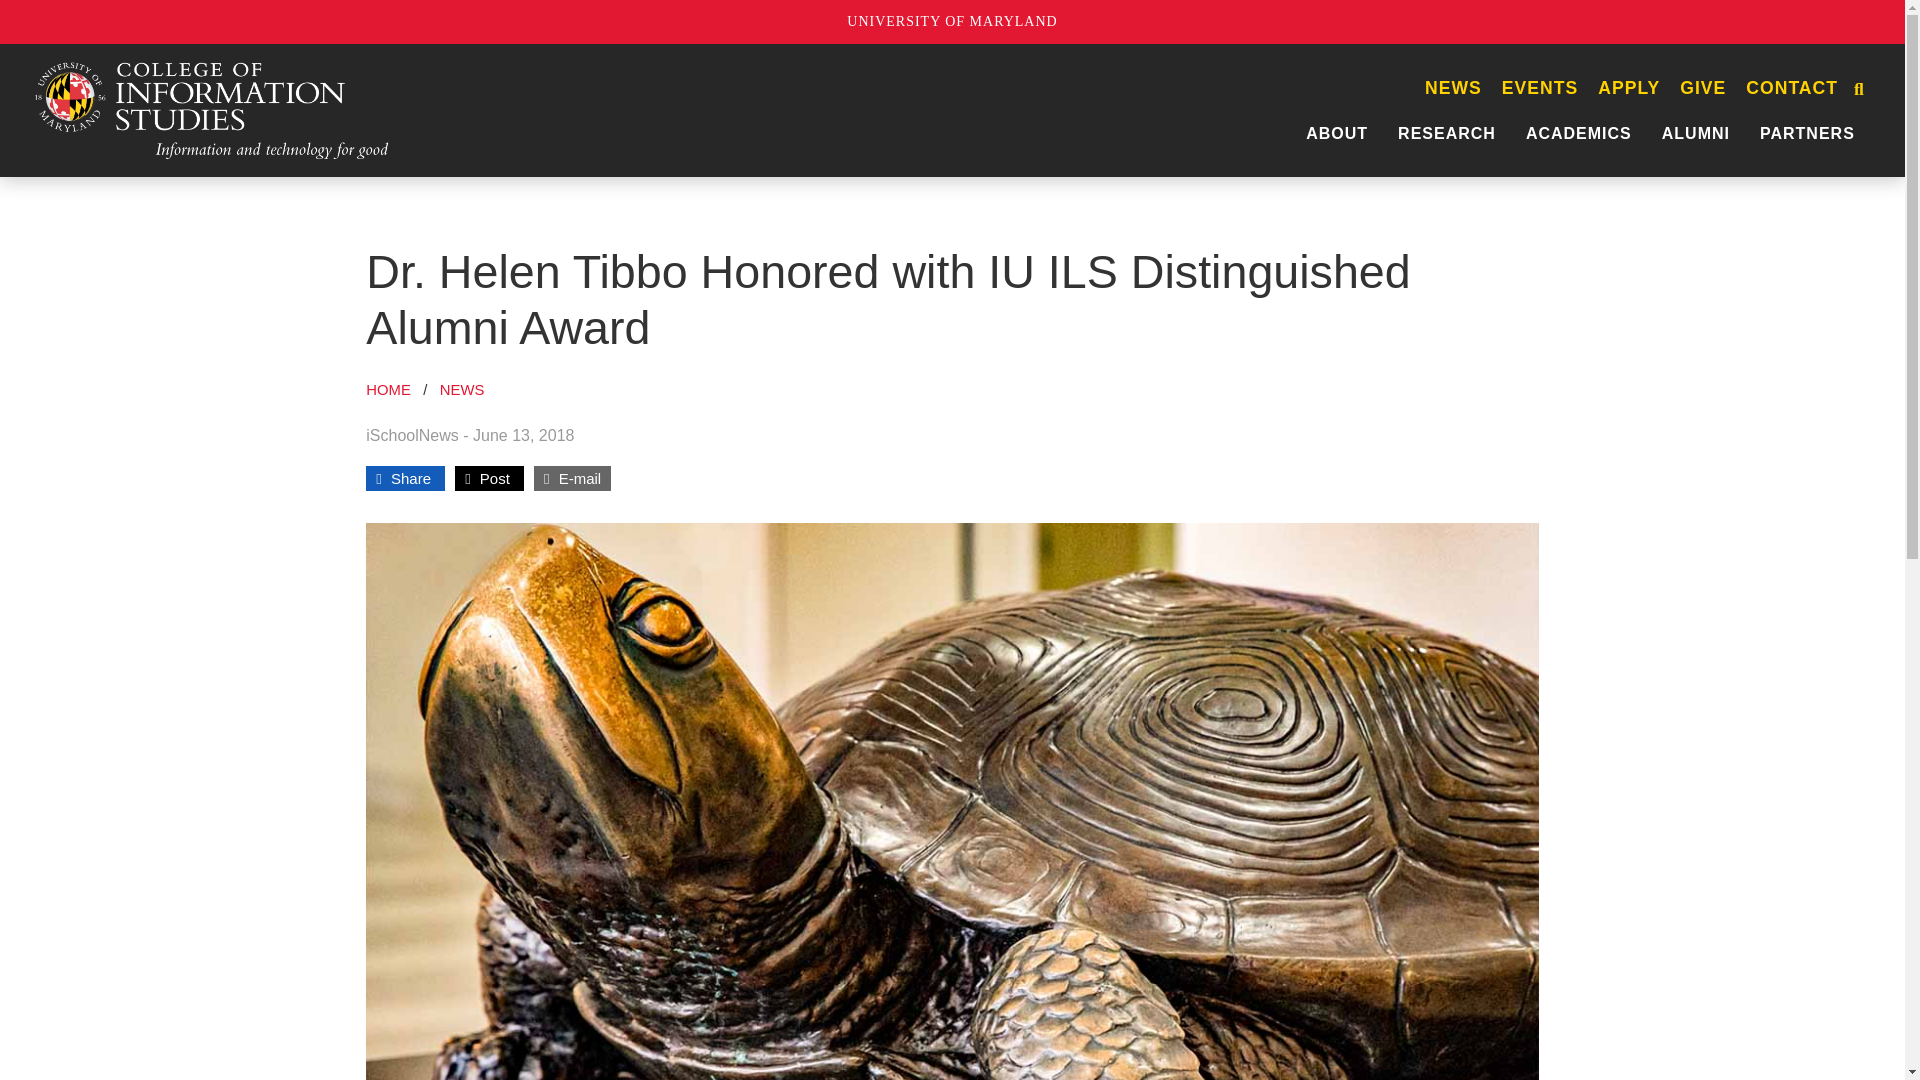 The width and height of the screenshot is (1920, 1080). What do you see at coordinates (1628, 82) in the screenshot?
I see `APPLY` at bounding box center [1628, 82].